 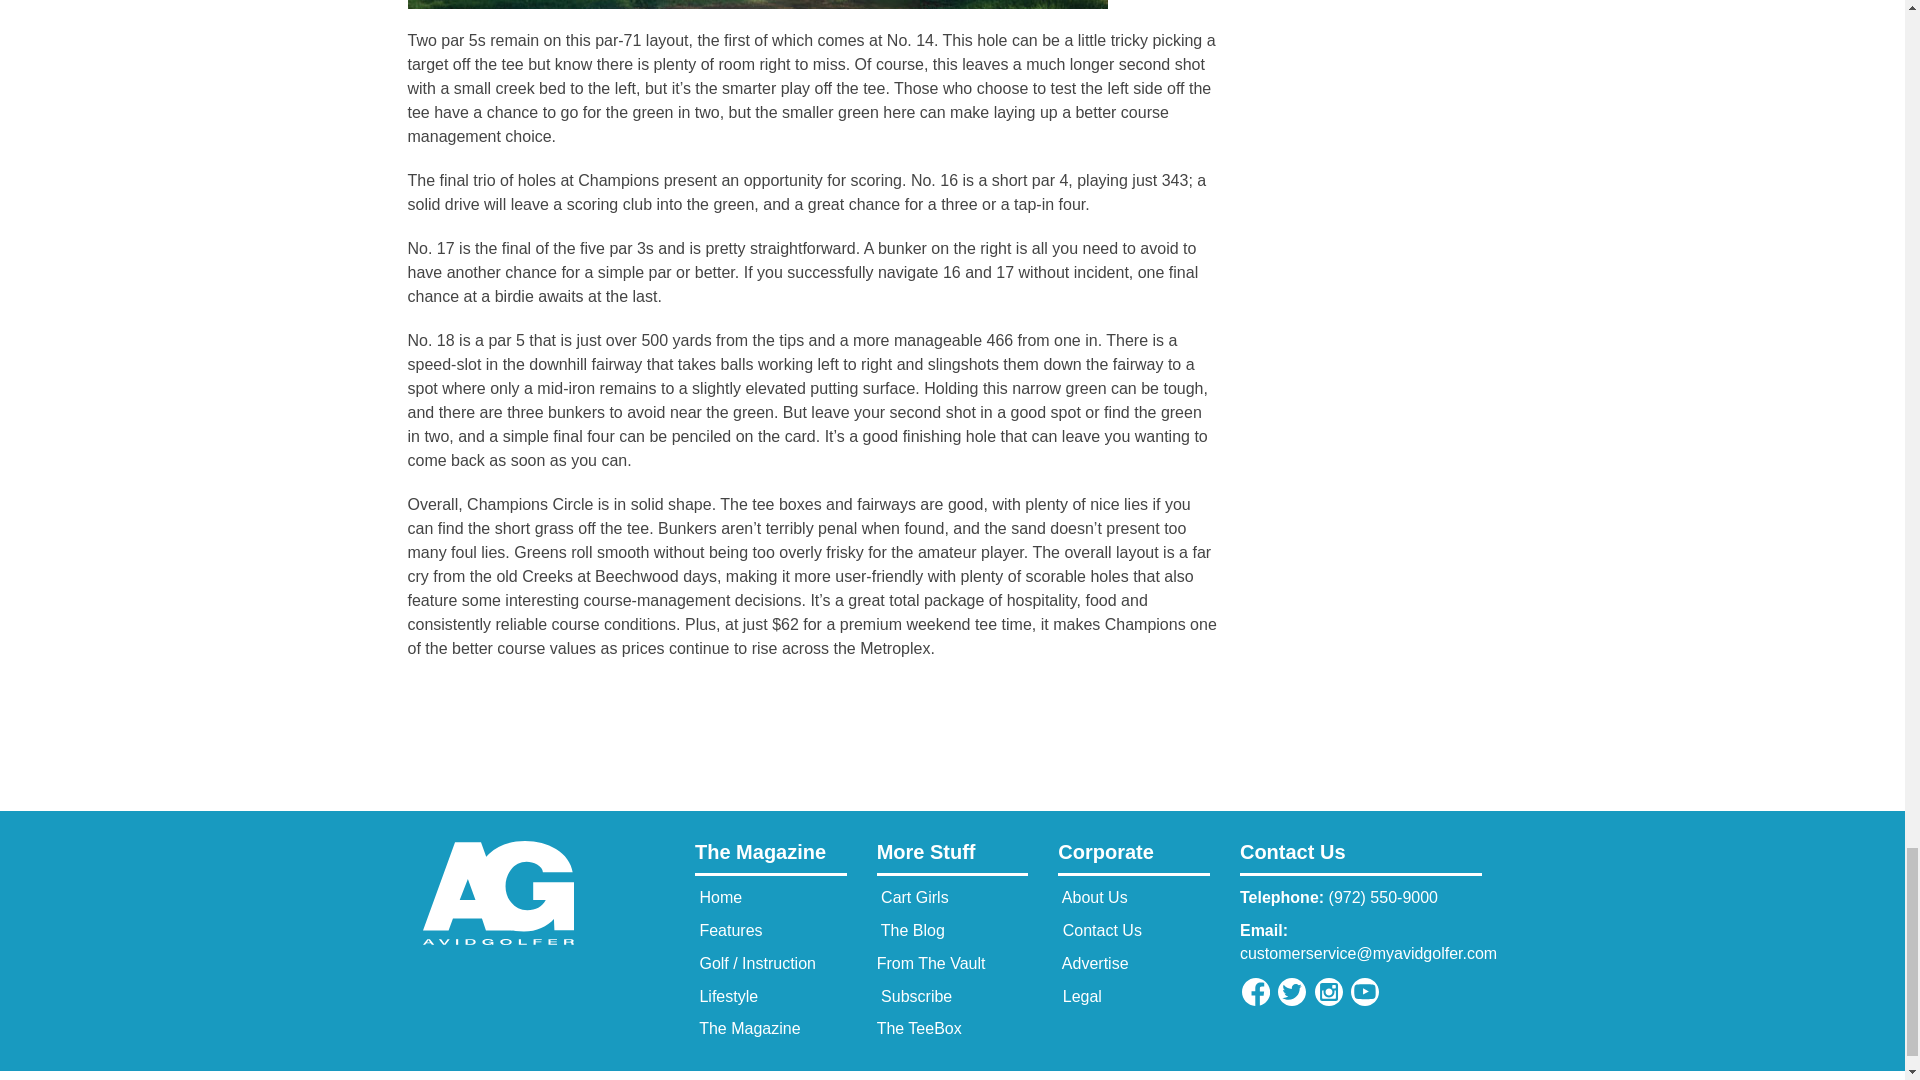 What do you see at coordinates (726, 996) in the screenshot?
I see ` Lifestyle` at bounding box center [726, 996].